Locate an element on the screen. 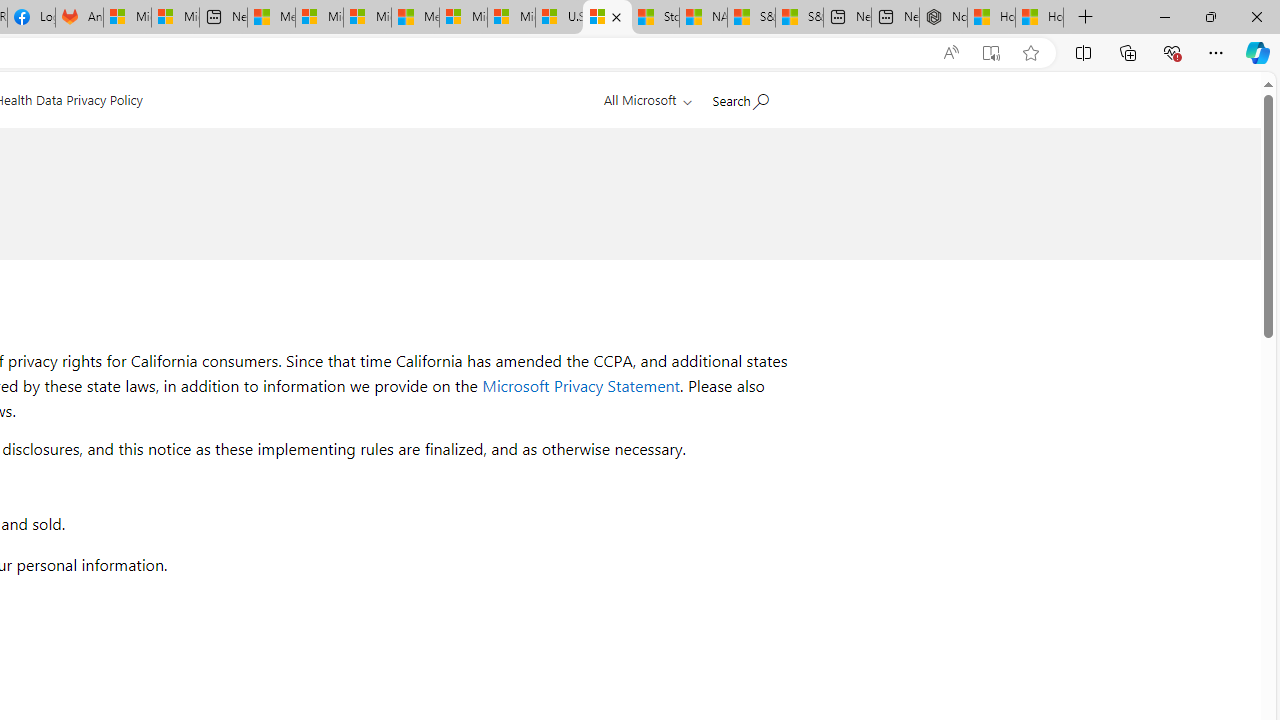 Image resolution: width=1280 pixels, height=720 pixels. Settings and more (Alt+F) is located at coordinates (1216, 52).